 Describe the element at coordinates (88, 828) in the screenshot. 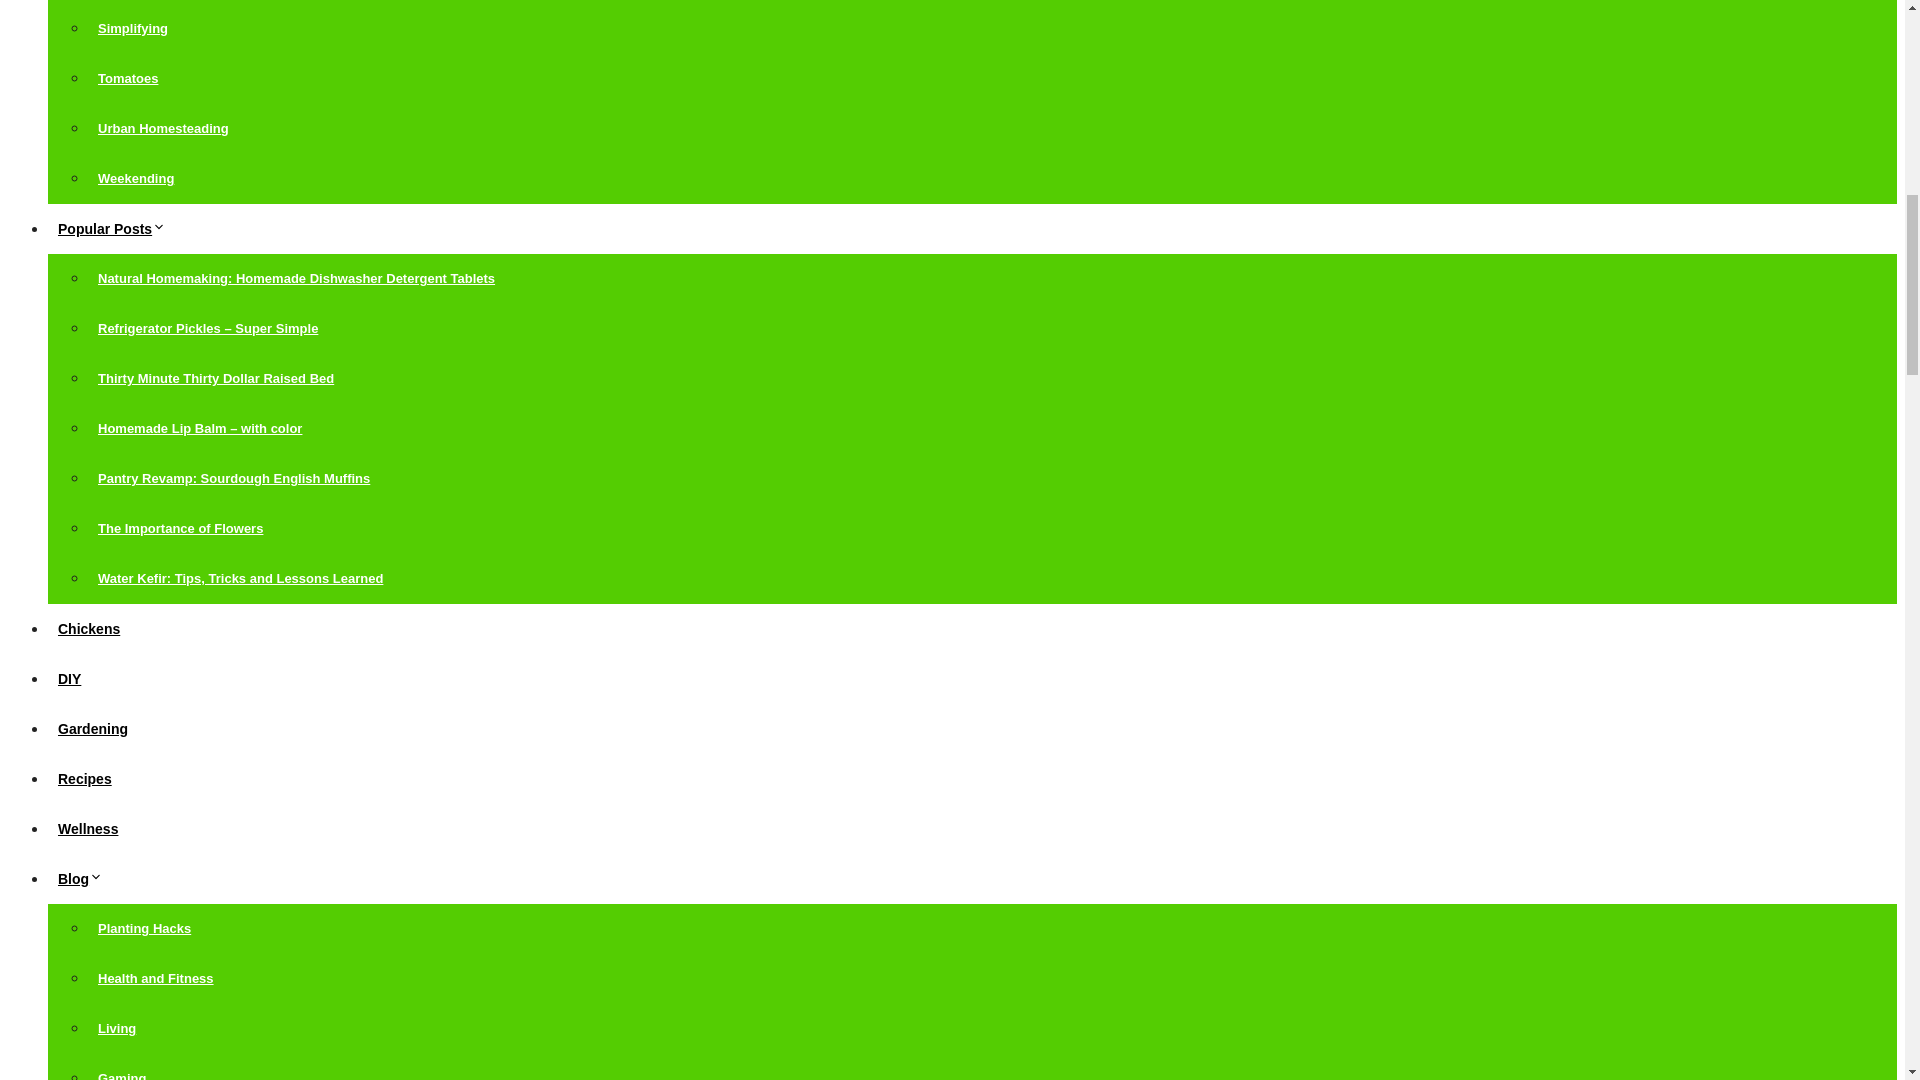

I see `Wellness` at that location.